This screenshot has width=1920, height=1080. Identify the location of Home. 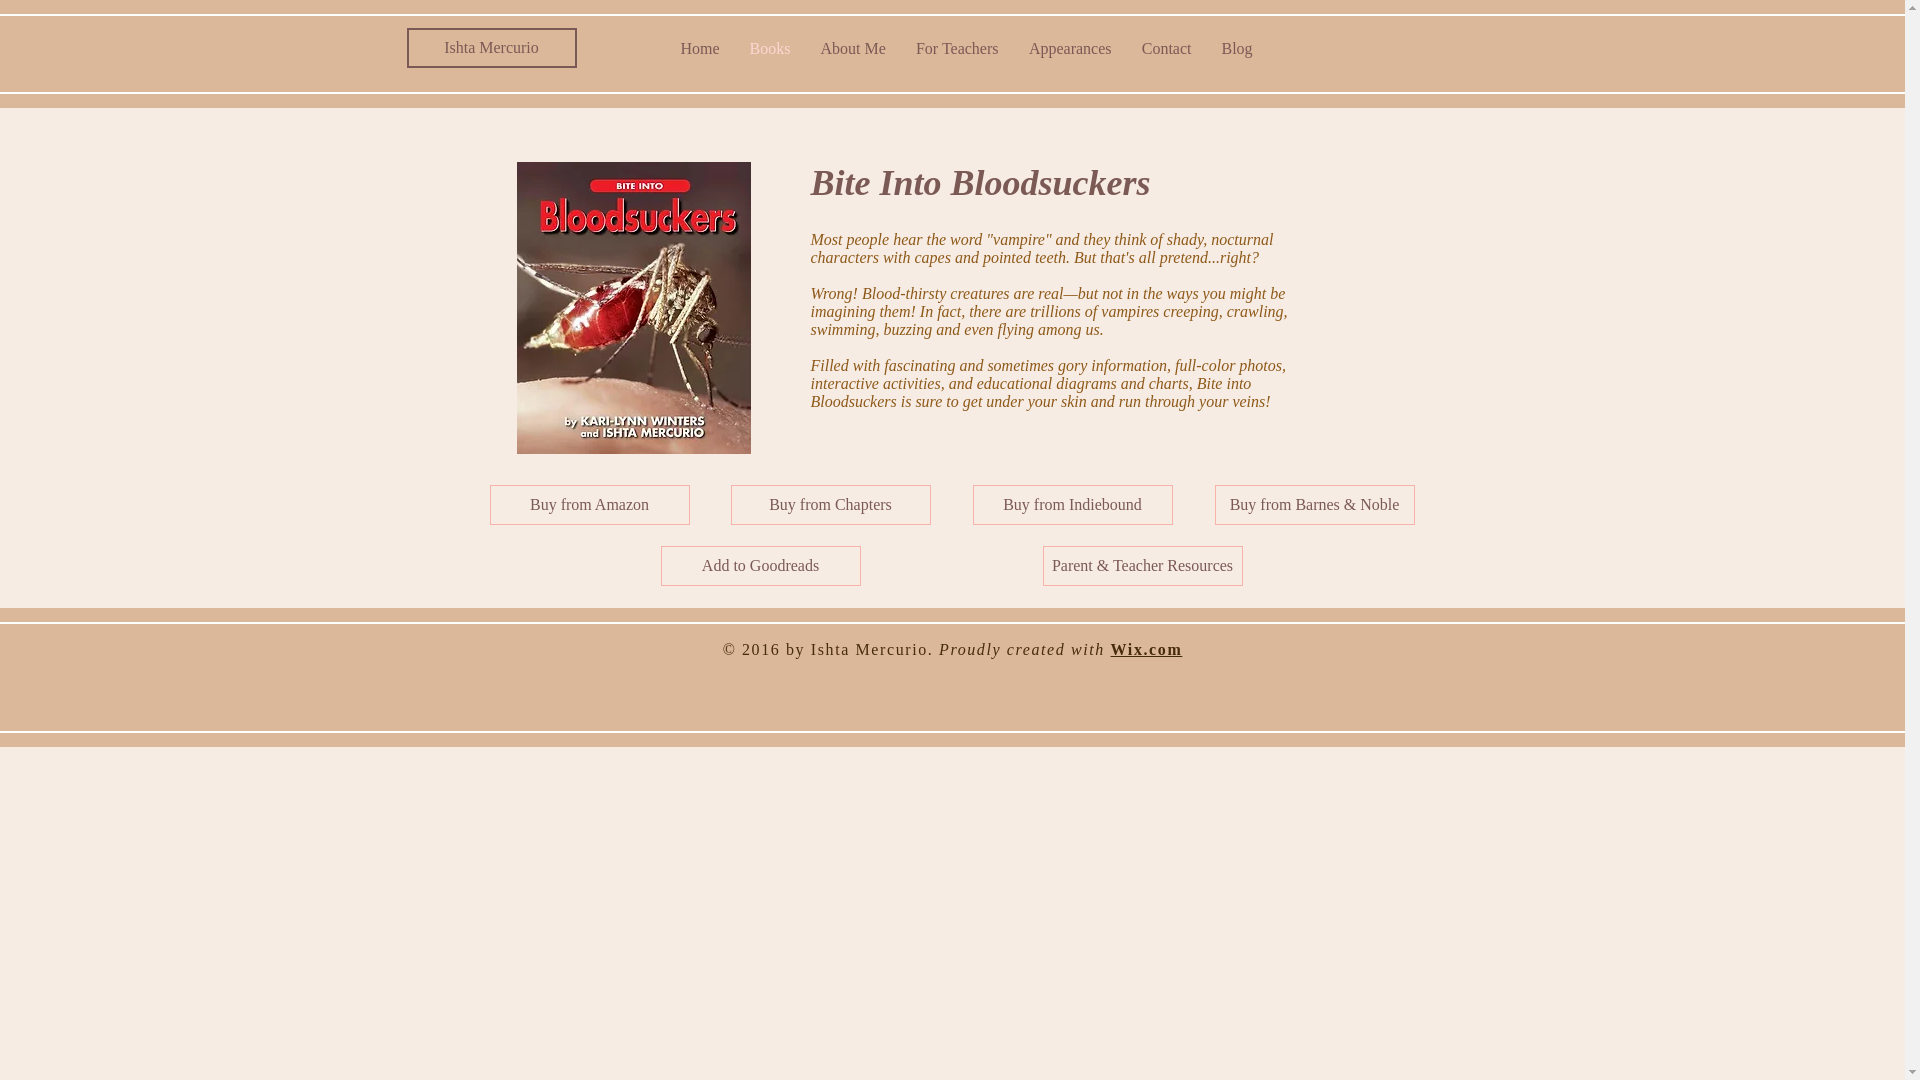
(700, 48).